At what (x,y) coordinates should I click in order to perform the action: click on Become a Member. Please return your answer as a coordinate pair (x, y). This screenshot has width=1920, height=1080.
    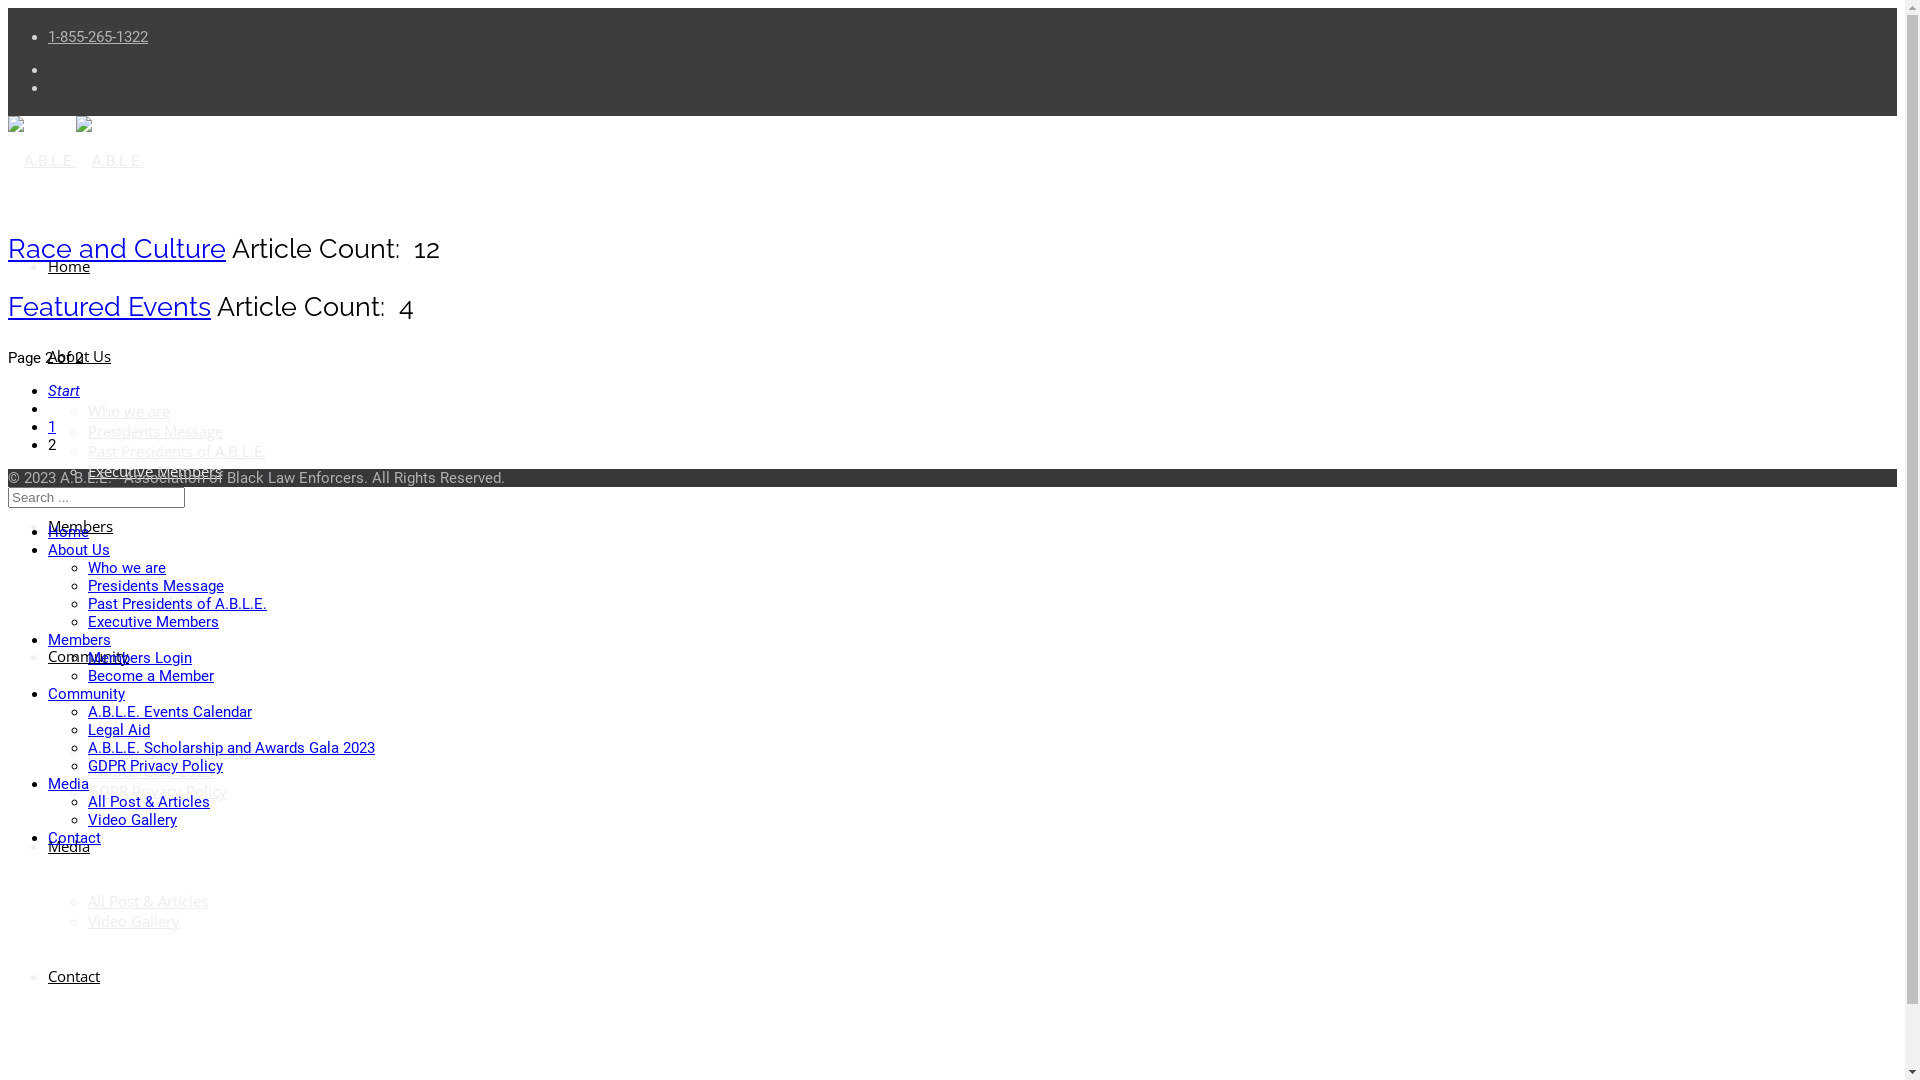
    Looking at the image, I should click on (151, 676).